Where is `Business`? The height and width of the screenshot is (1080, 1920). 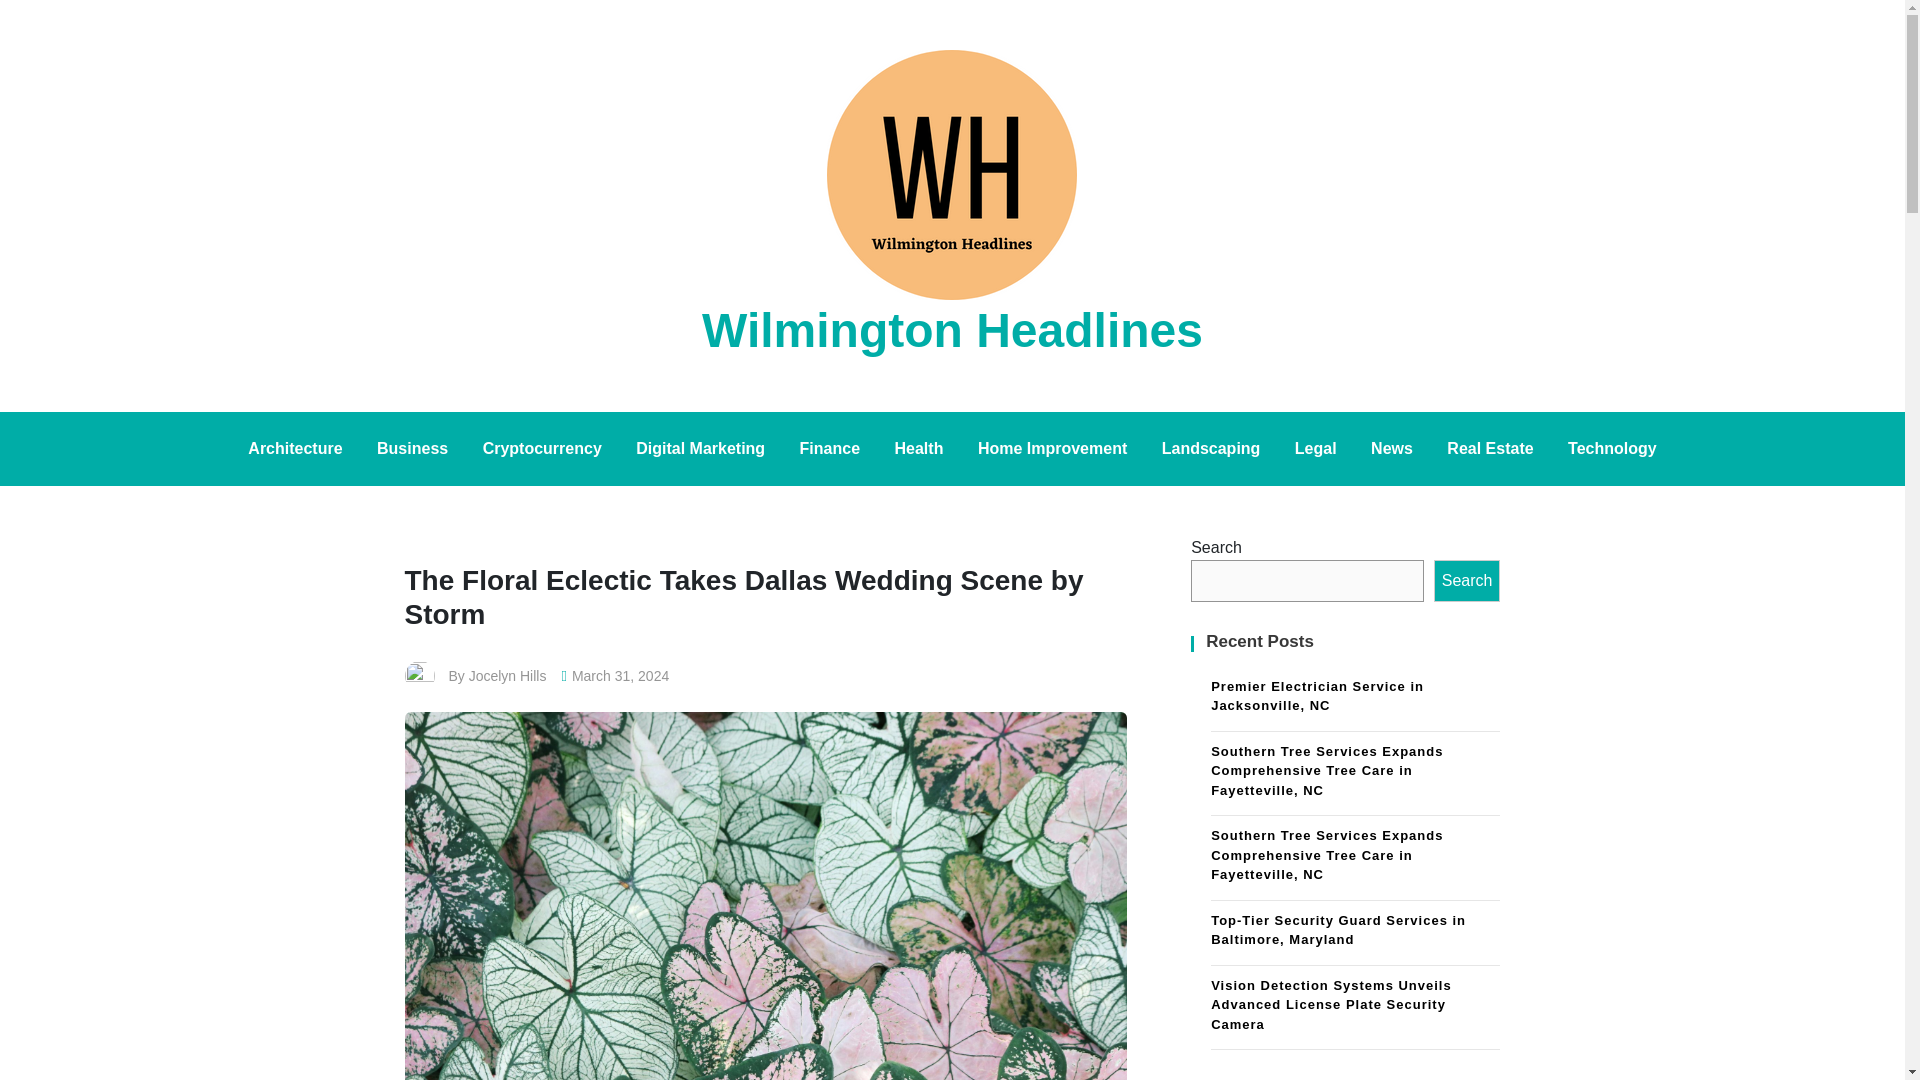 Business is located at coordinates (412, 449).